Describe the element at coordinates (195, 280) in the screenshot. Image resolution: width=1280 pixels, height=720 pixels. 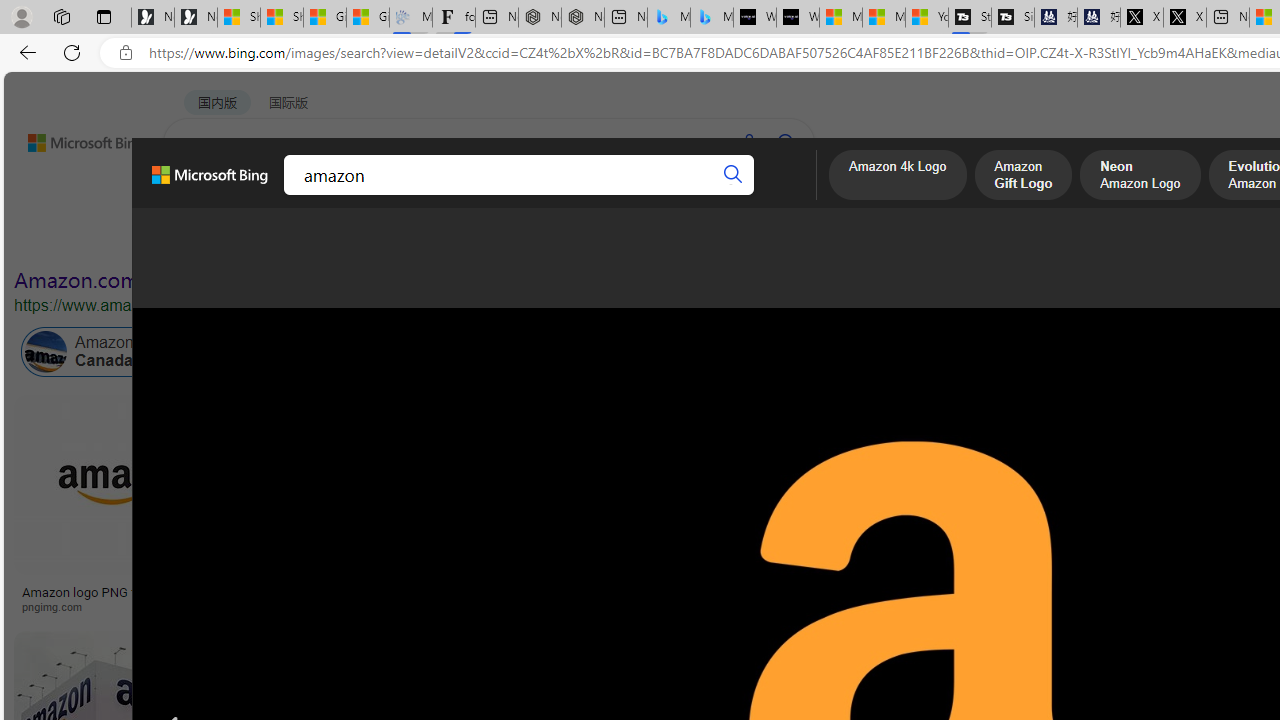
I see `Amazon.com. Spend less. Smile more.` at that location.